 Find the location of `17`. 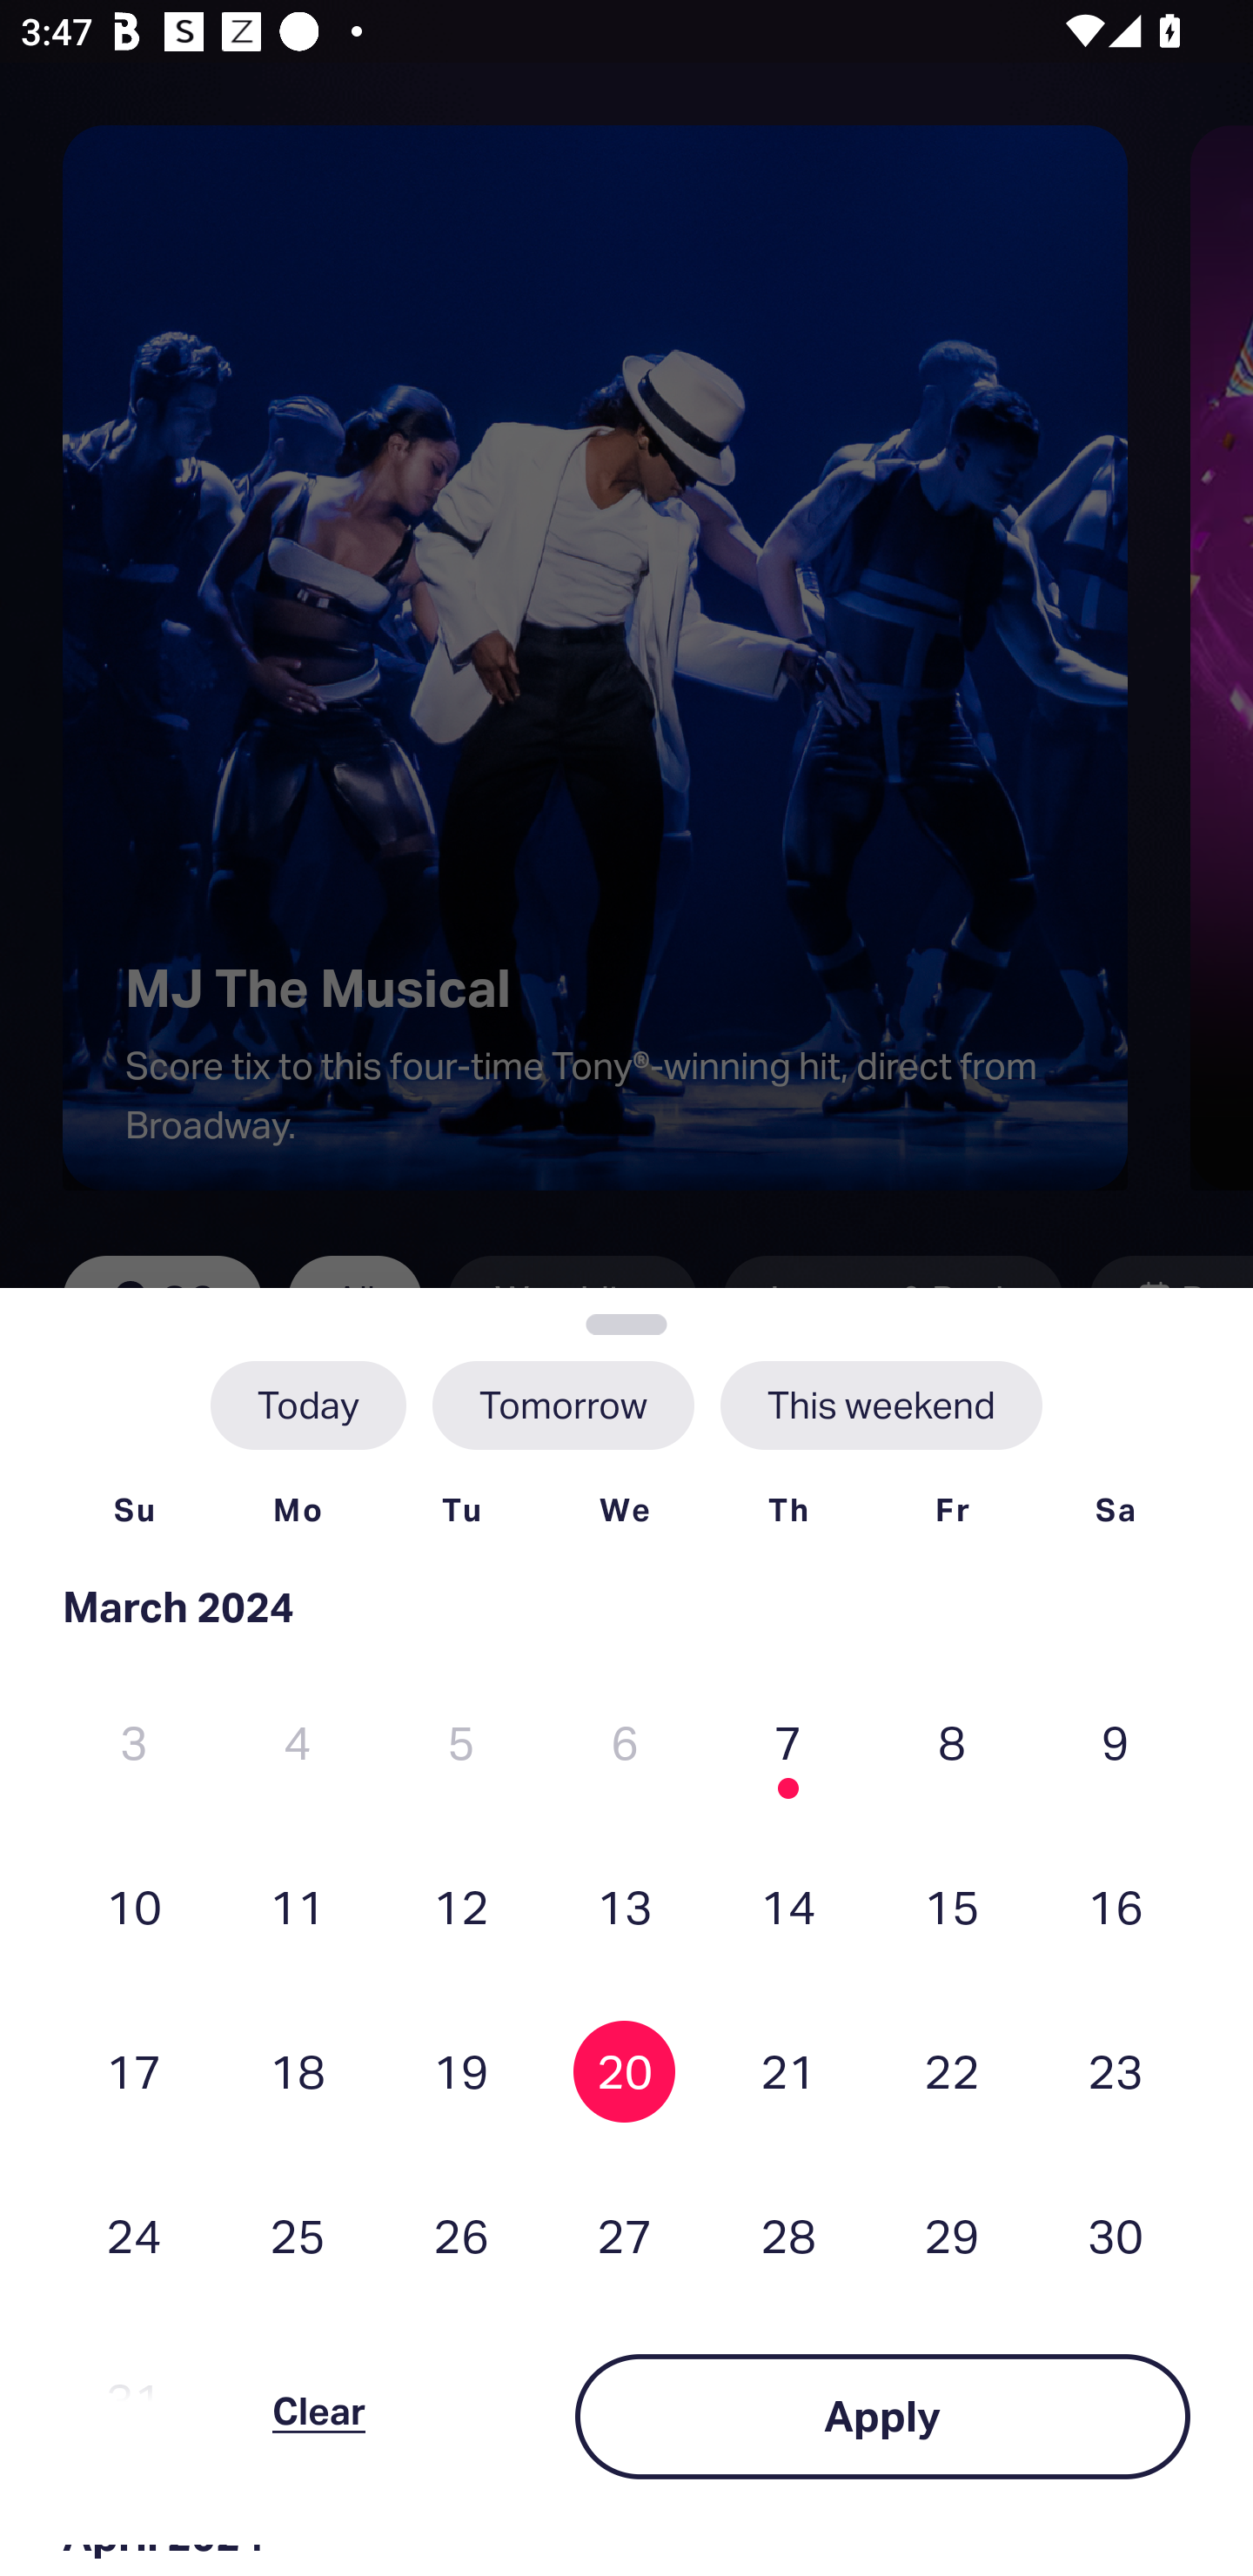

17 is located at coordinates (134, 2070).